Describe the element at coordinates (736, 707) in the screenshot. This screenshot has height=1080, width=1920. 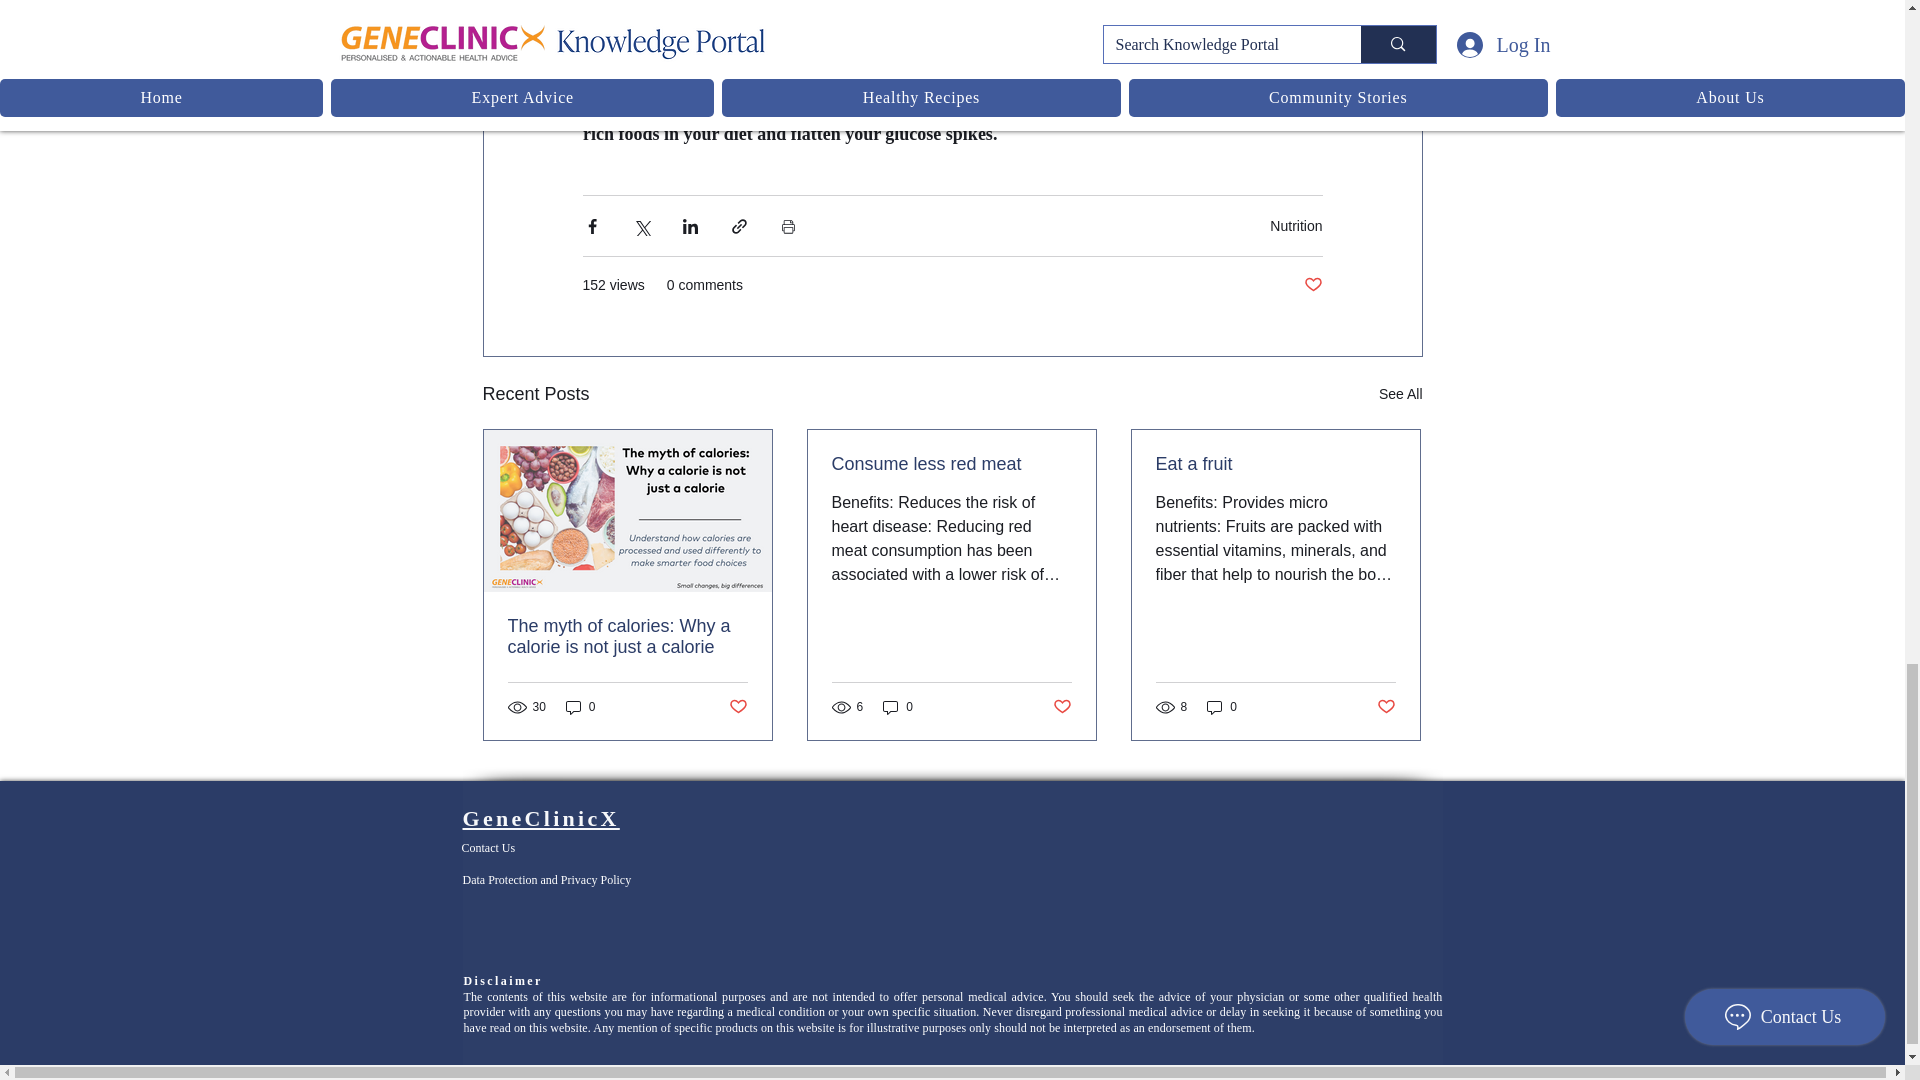
I see `Post not marked as liked` at that location.